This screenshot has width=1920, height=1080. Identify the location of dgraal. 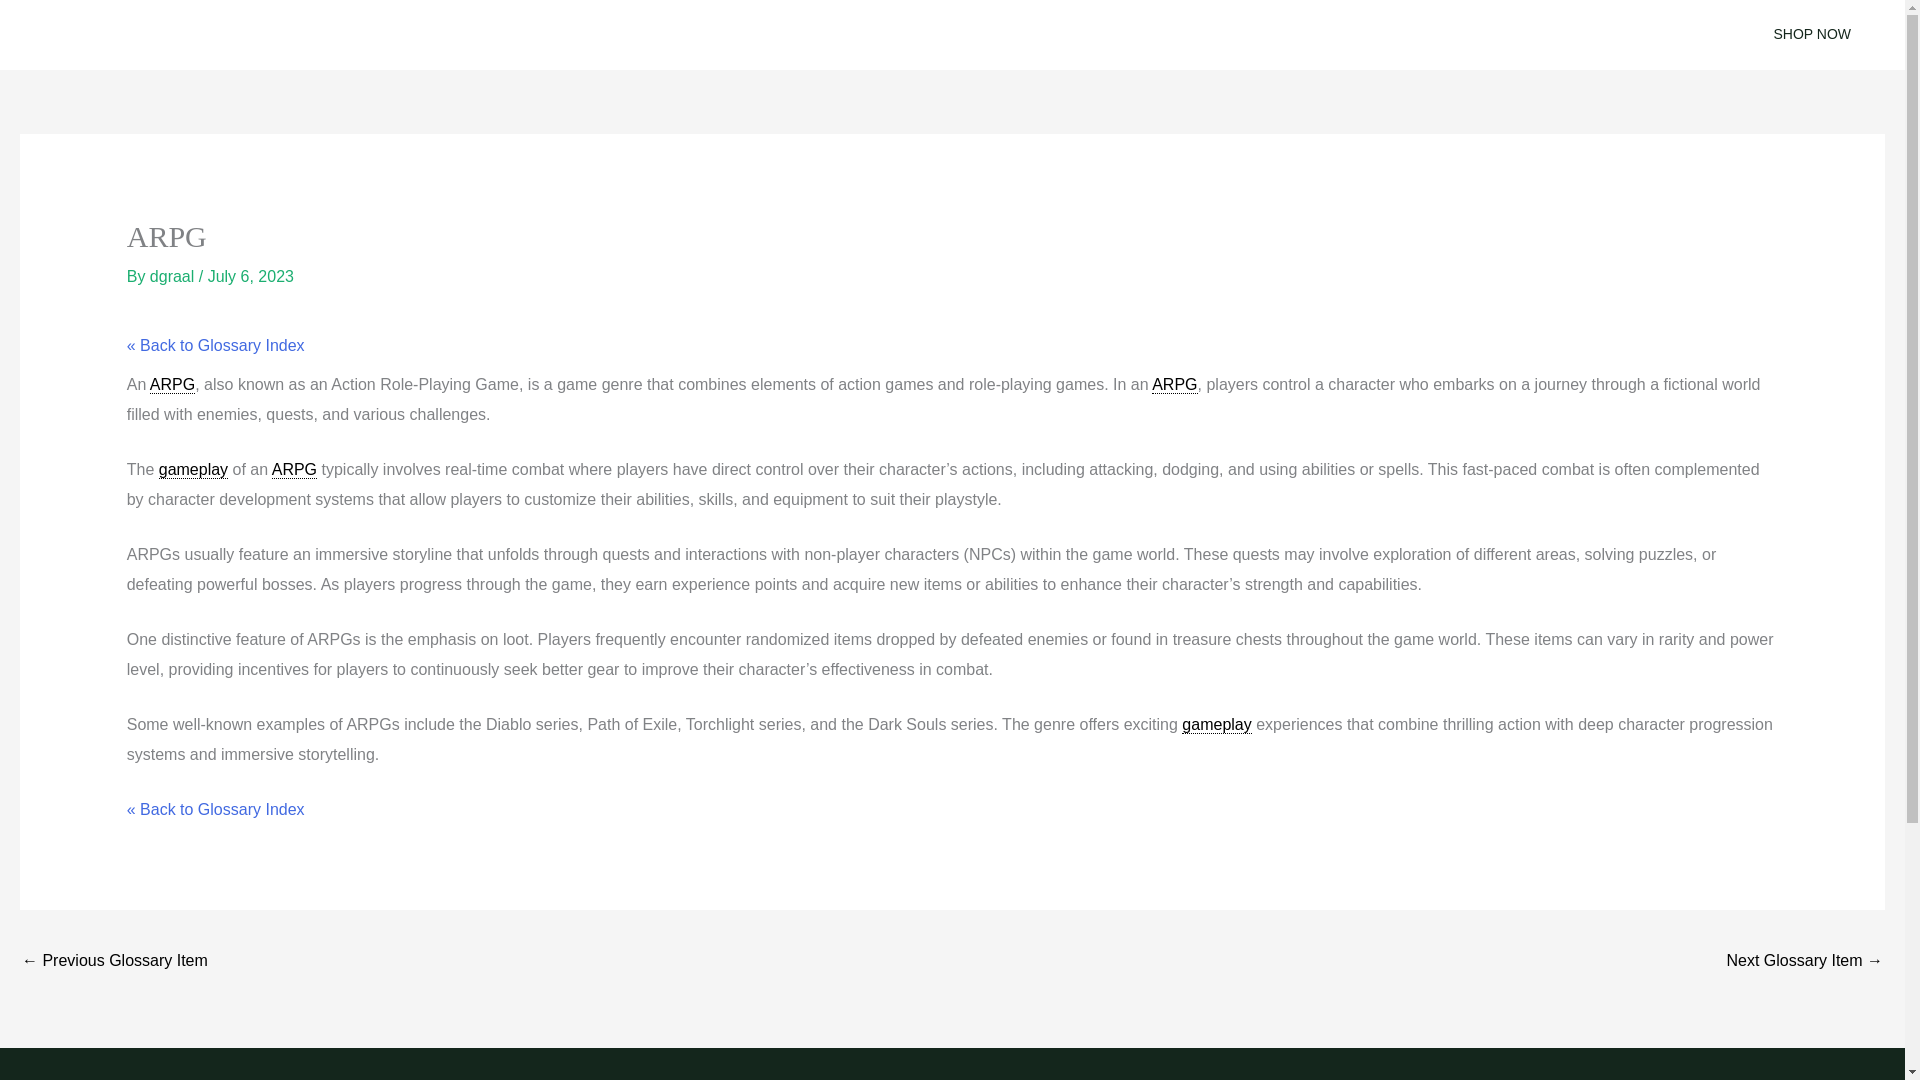
(174, 276).